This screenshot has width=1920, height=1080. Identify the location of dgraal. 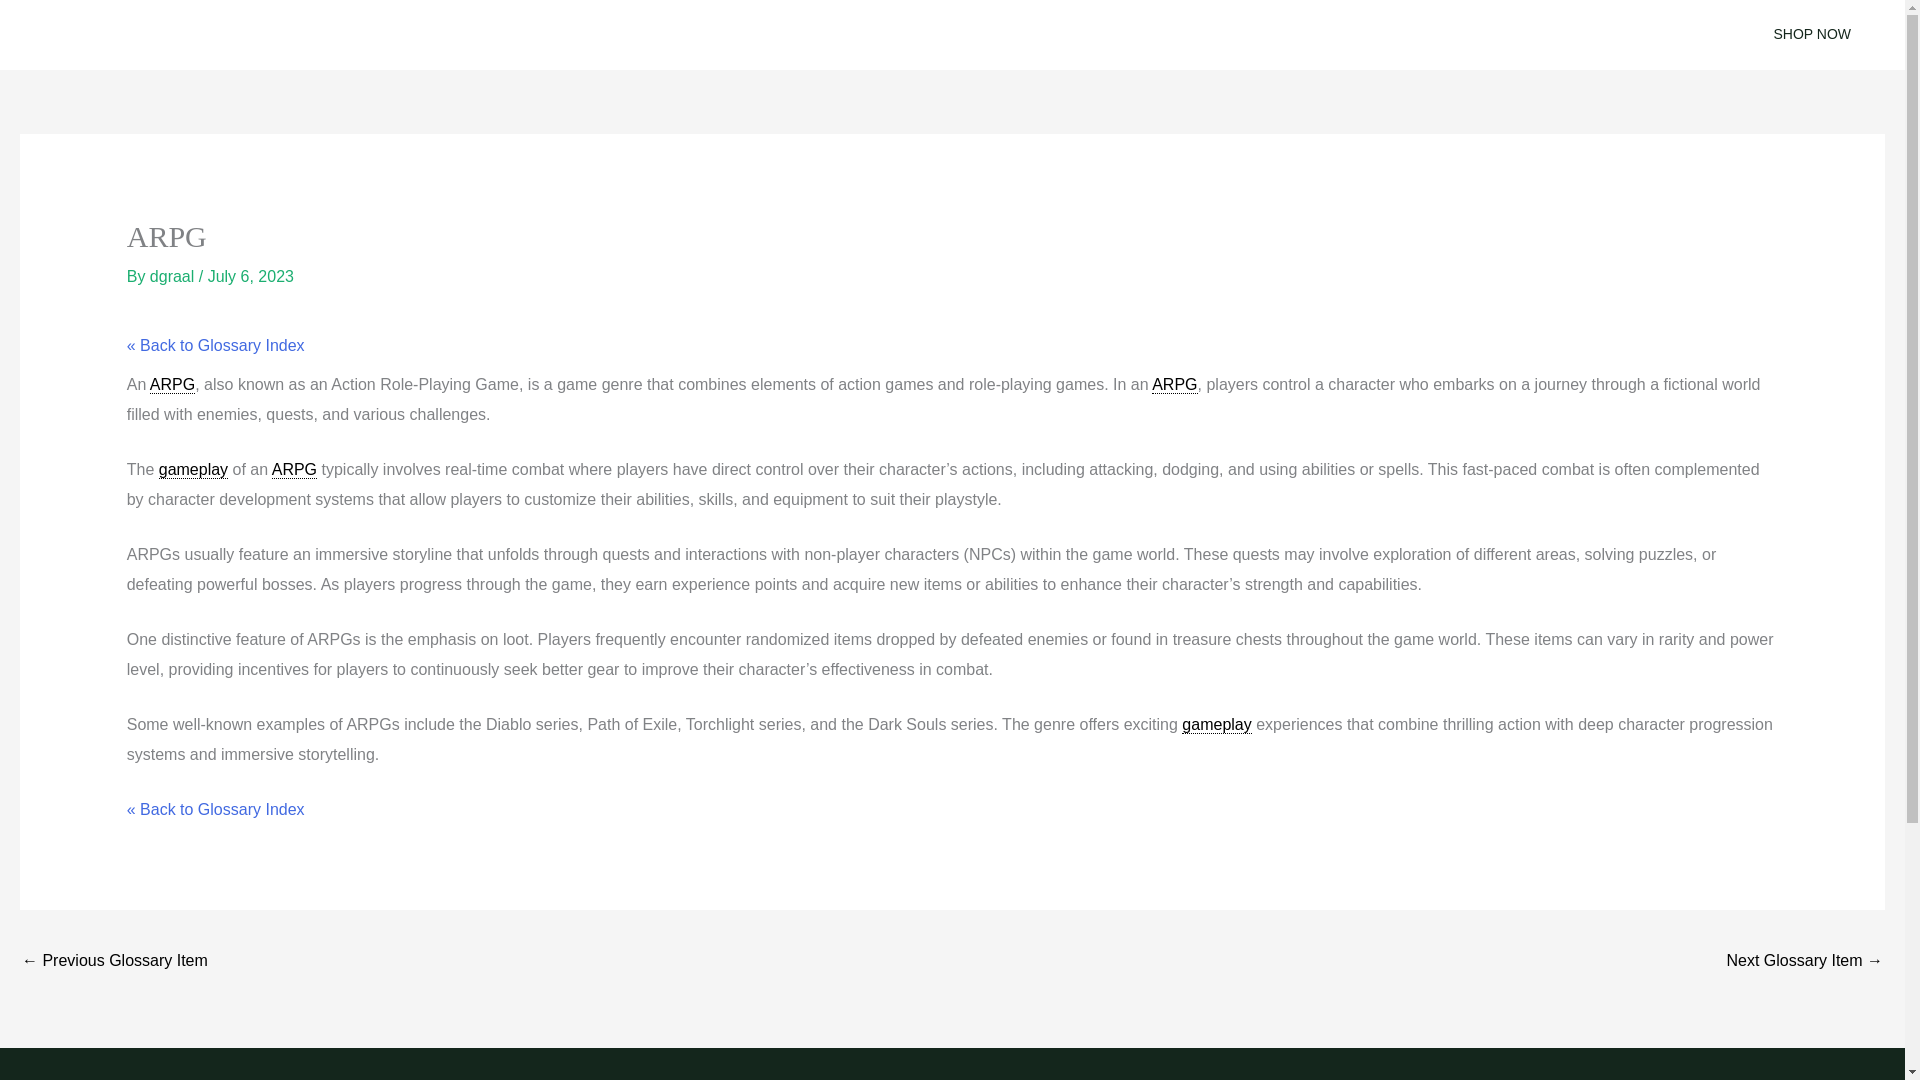
(174, 276).